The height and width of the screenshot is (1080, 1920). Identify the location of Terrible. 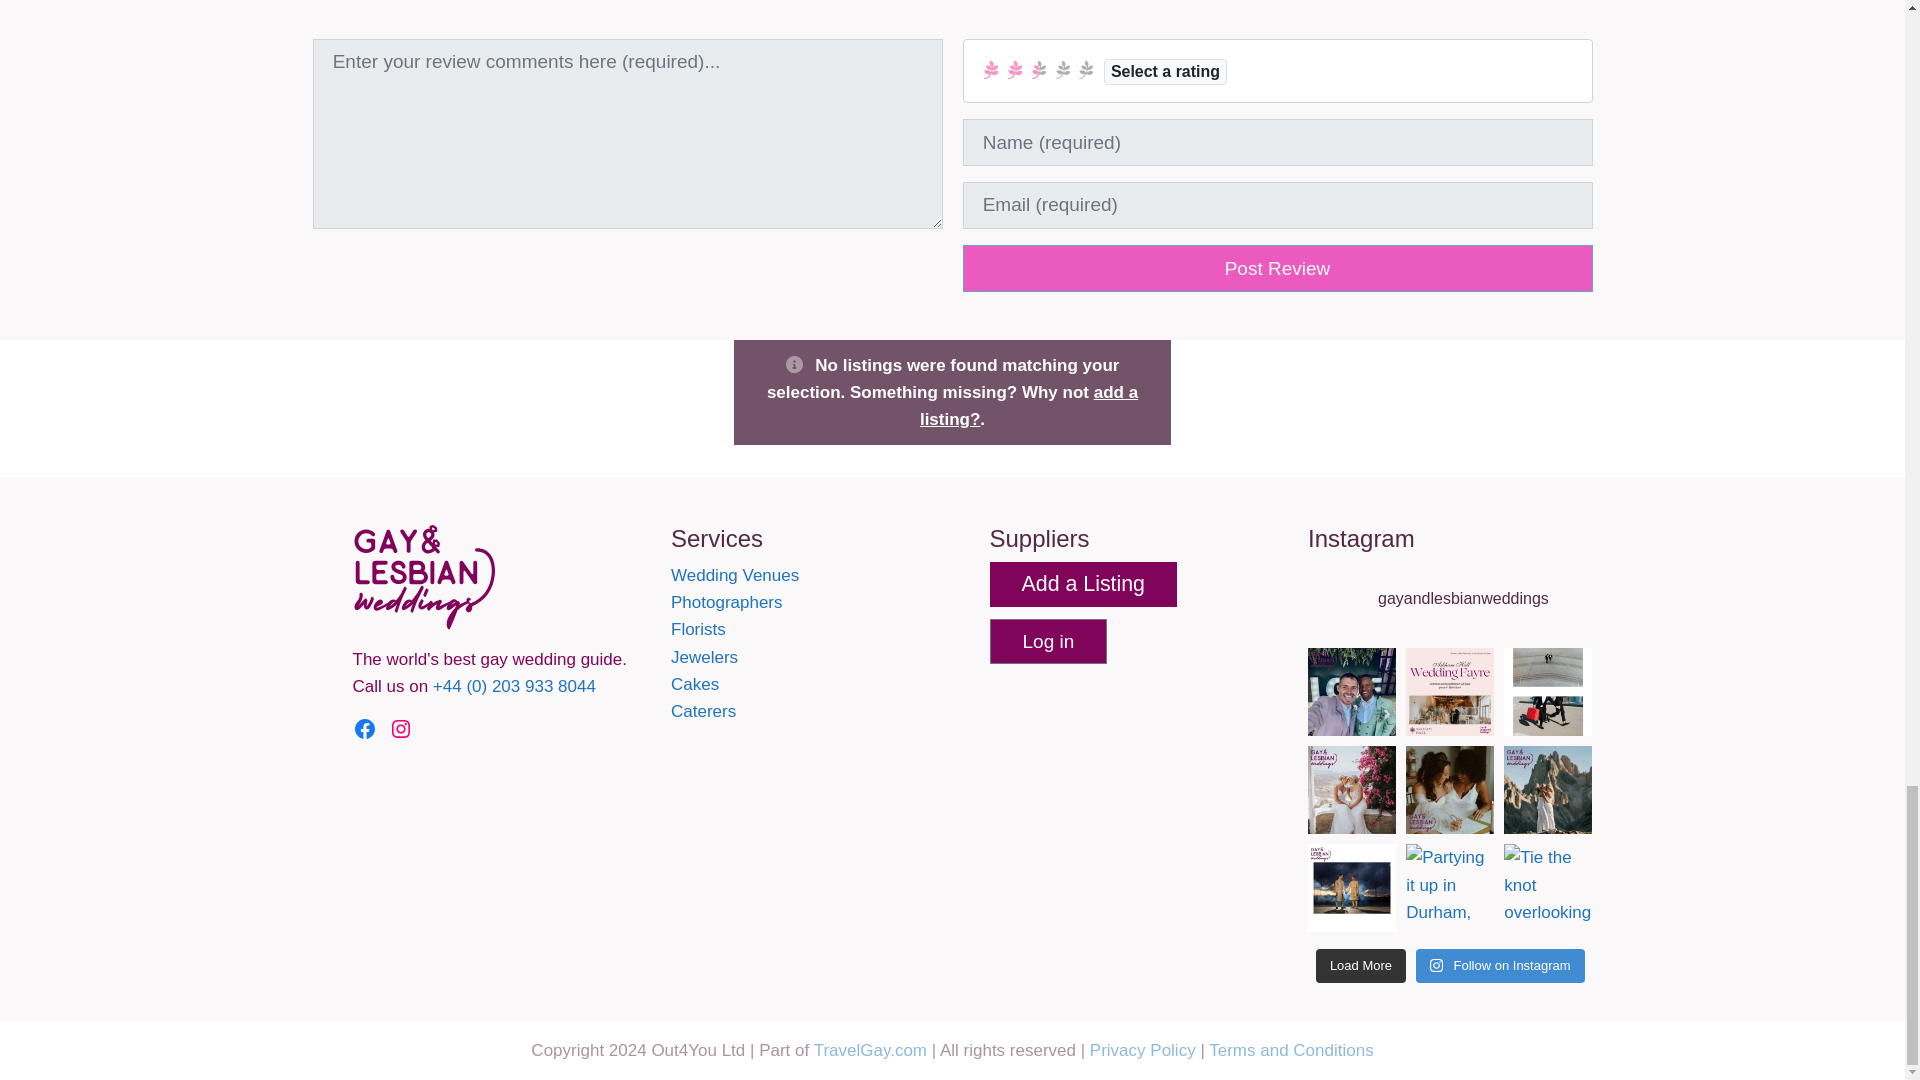
(992, 69).